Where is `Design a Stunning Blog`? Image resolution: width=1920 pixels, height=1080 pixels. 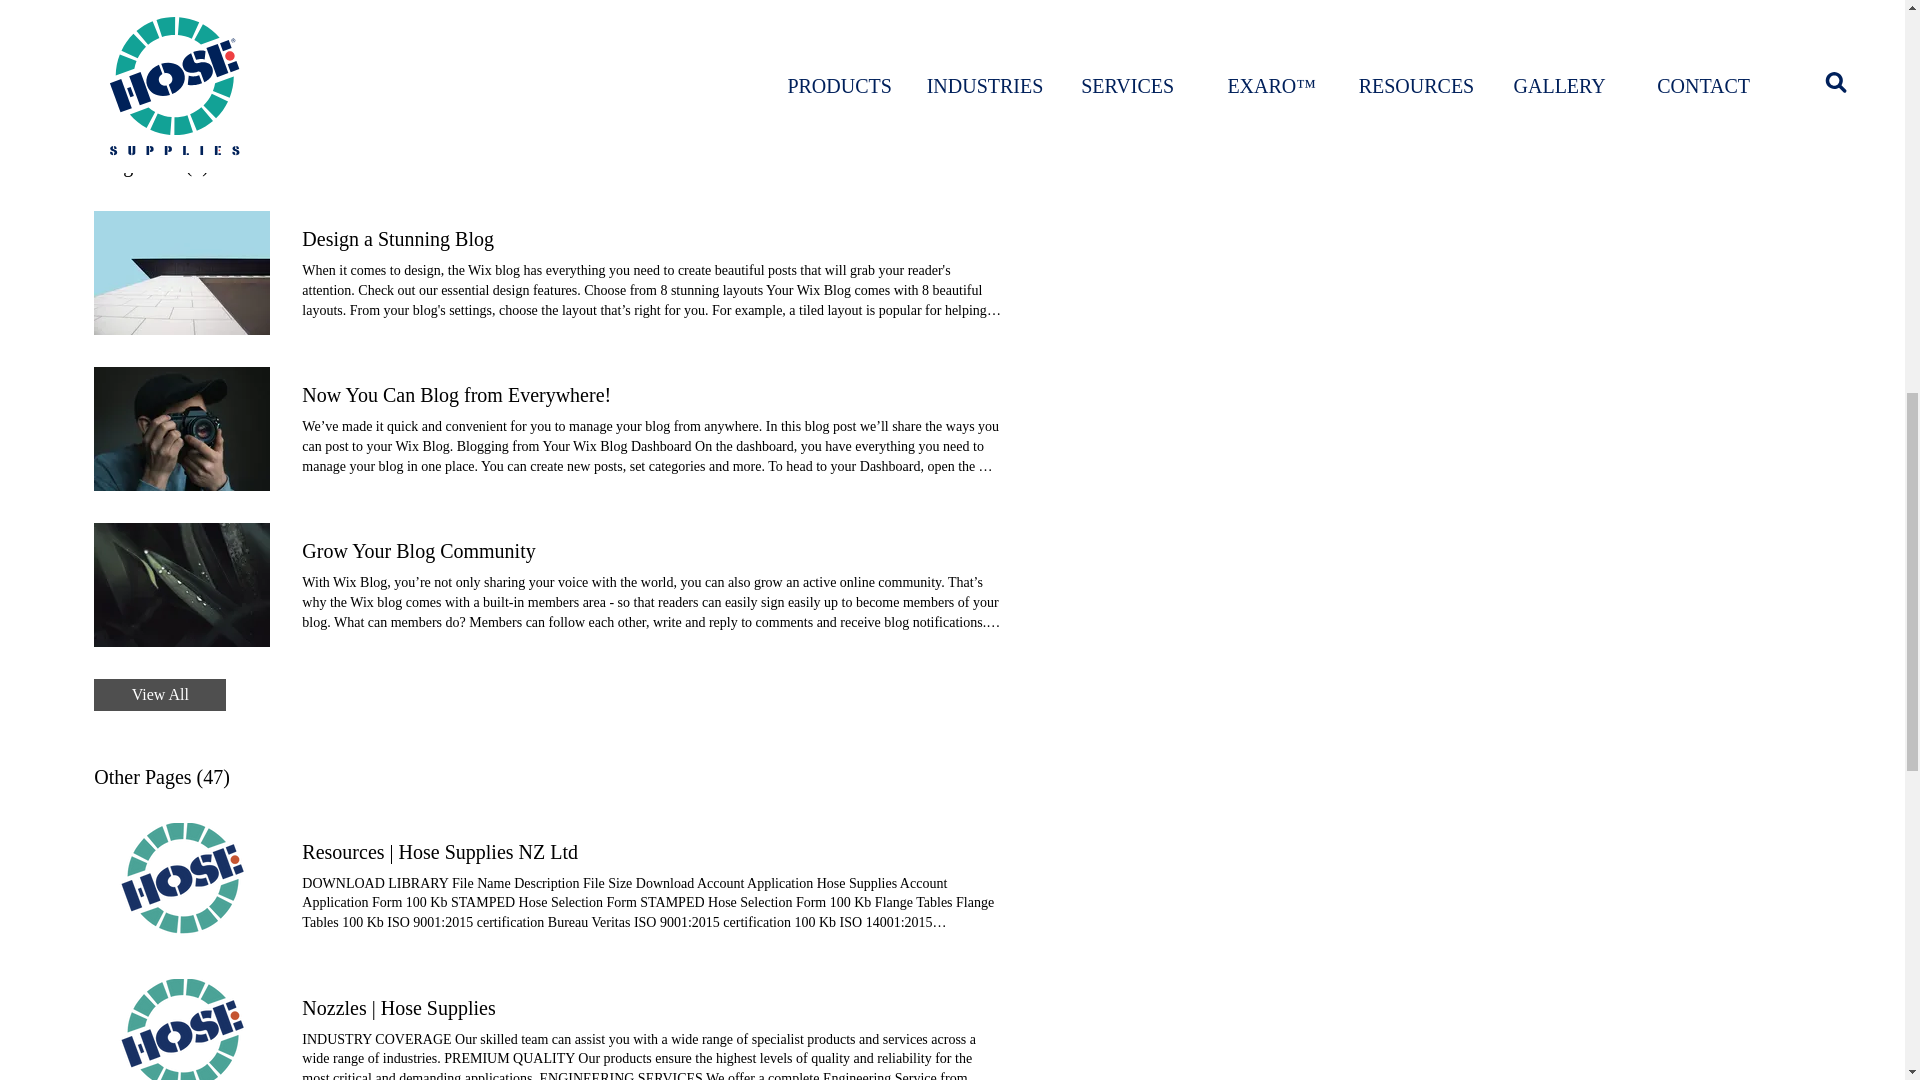
Design a Stunning Blog is located at coordinates (652, 238).